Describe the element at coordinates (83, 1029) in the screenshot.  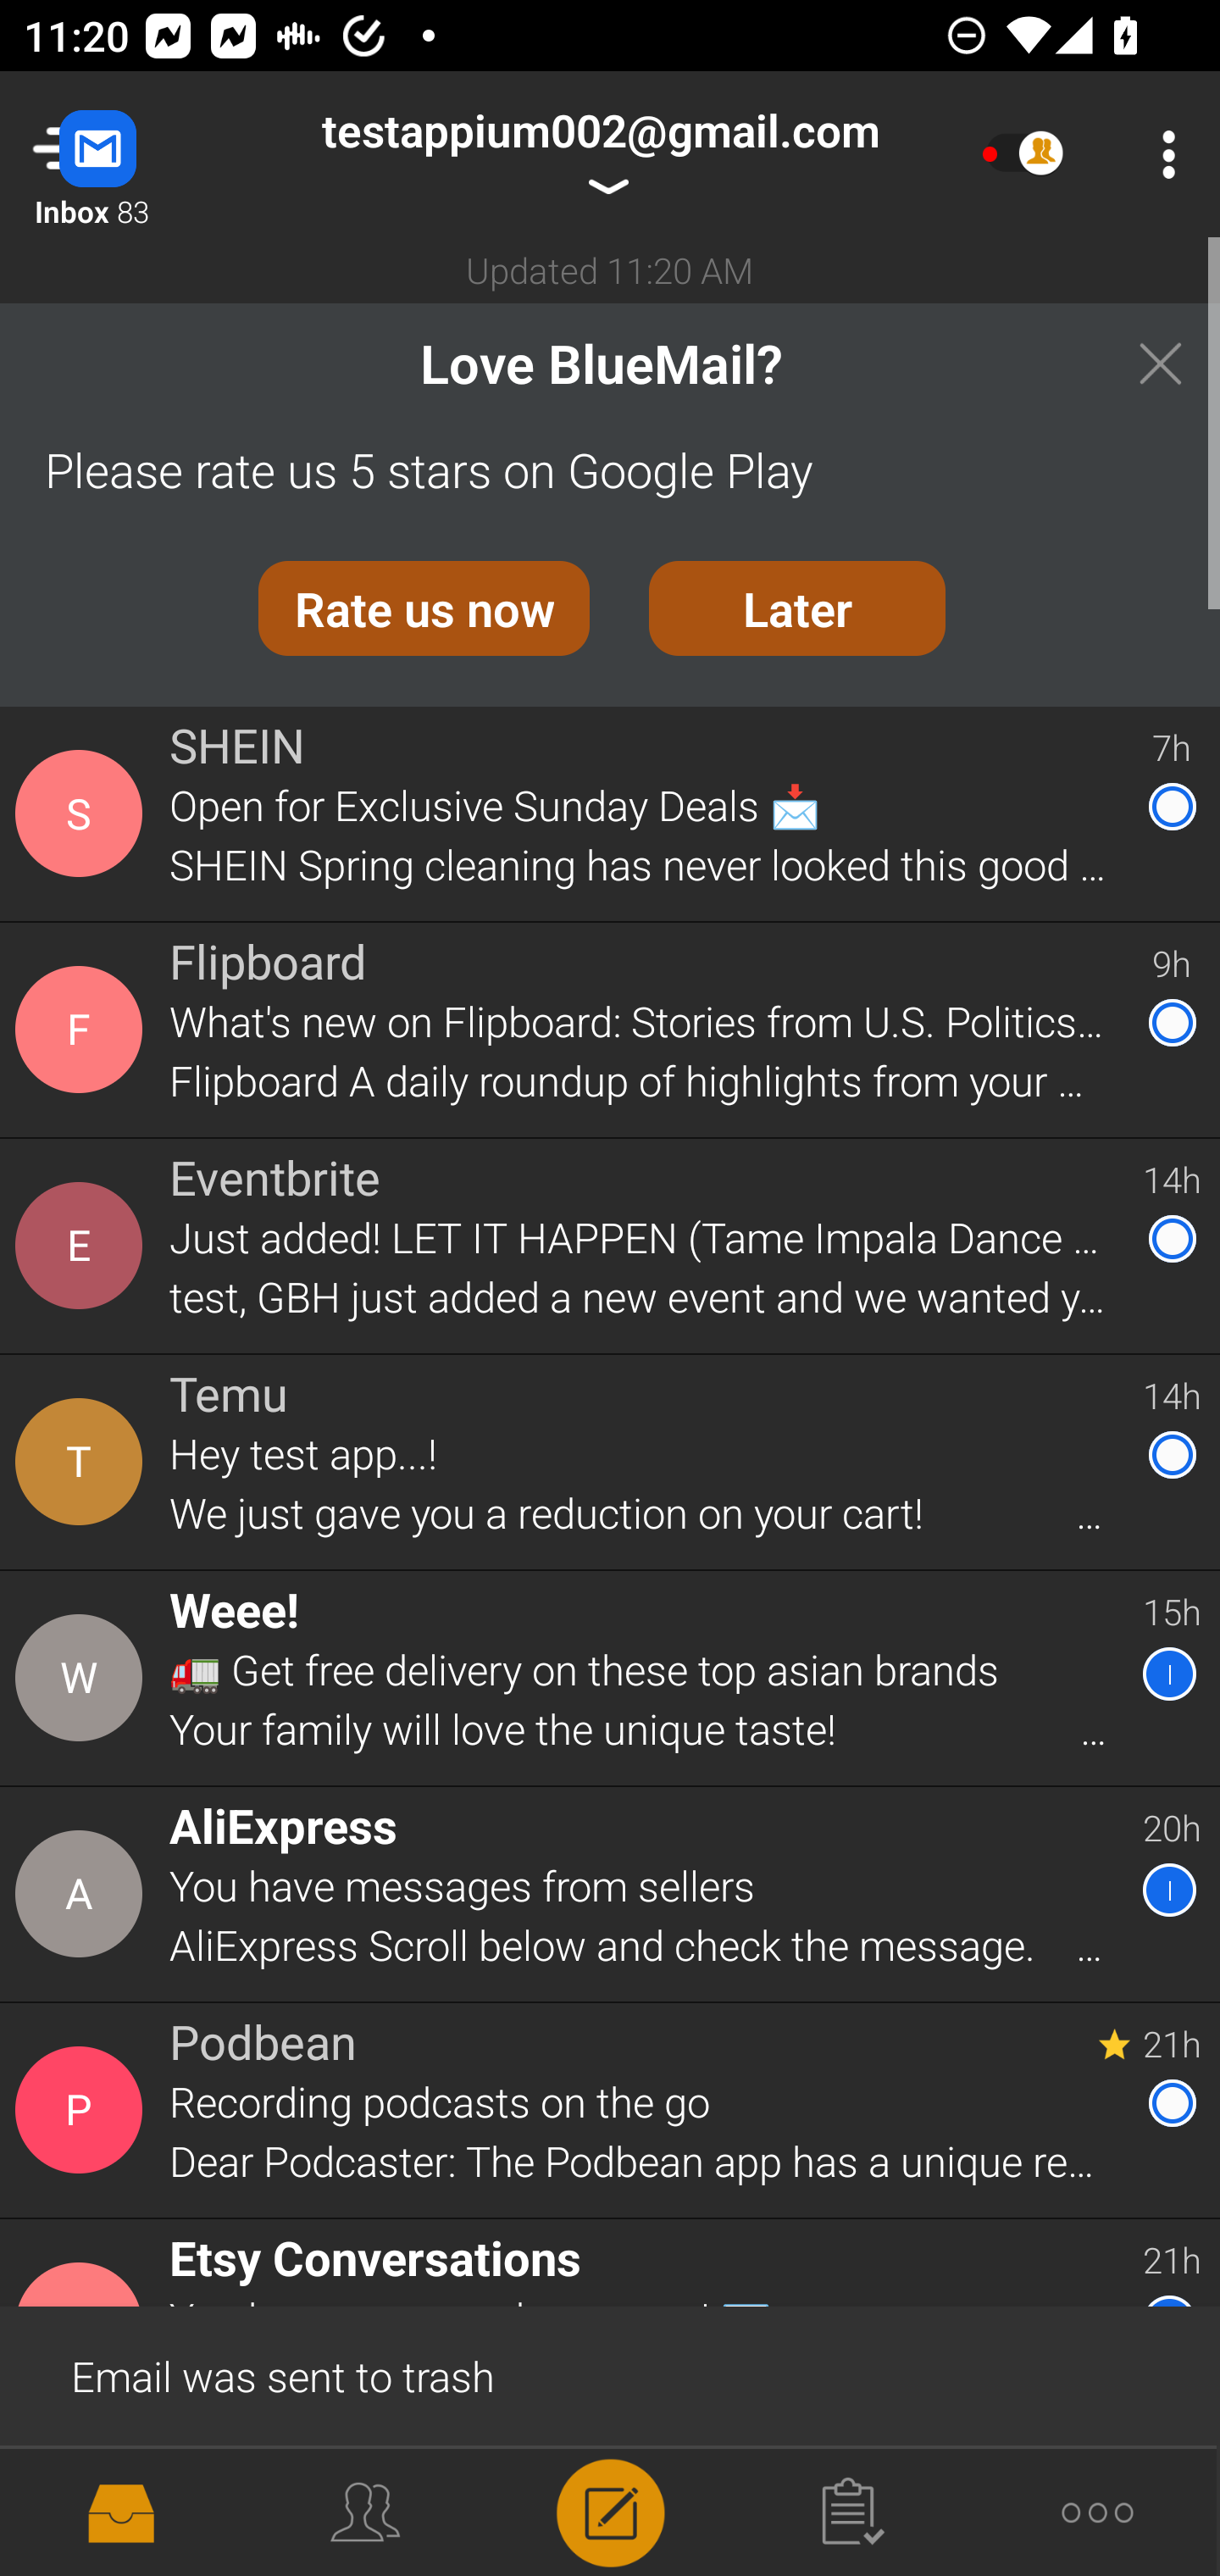
I see `Contact Details` at that location.